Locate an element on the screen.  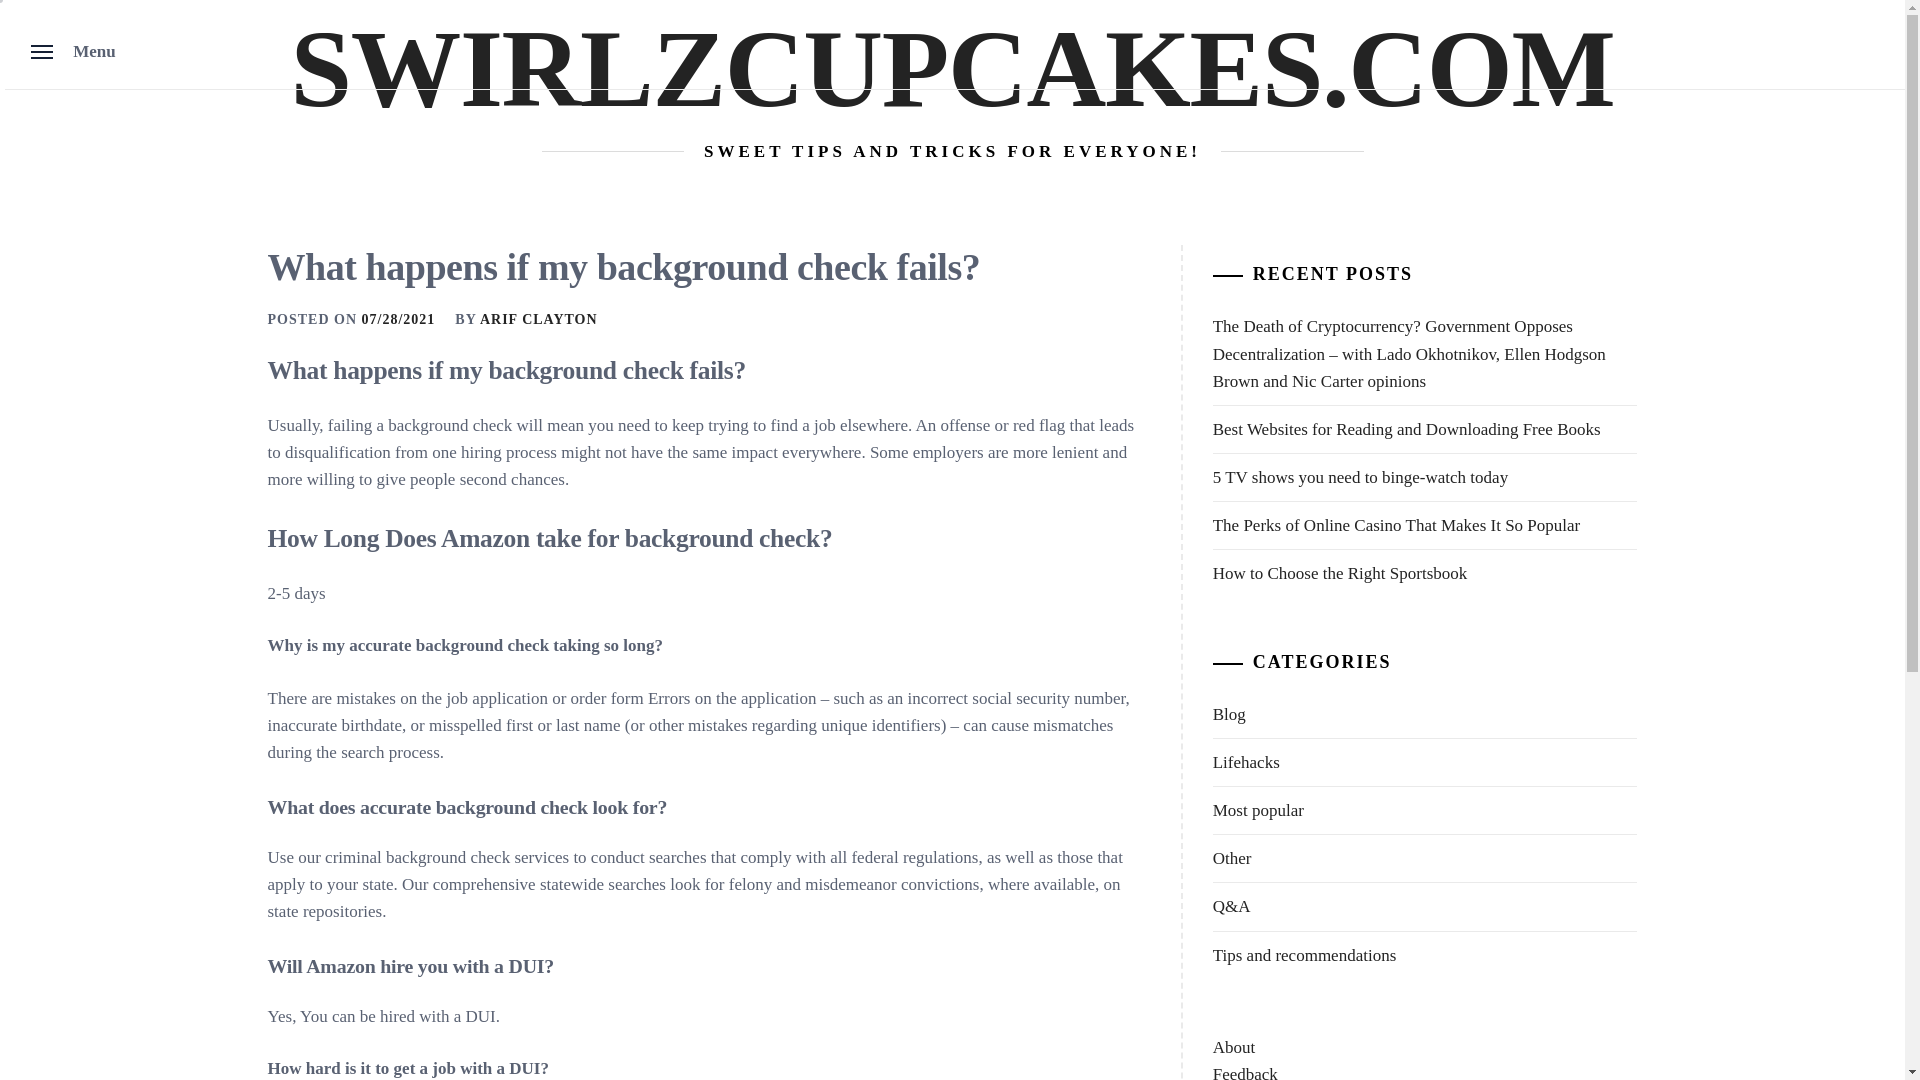
Pinterest is located at coordinates (7, 151).